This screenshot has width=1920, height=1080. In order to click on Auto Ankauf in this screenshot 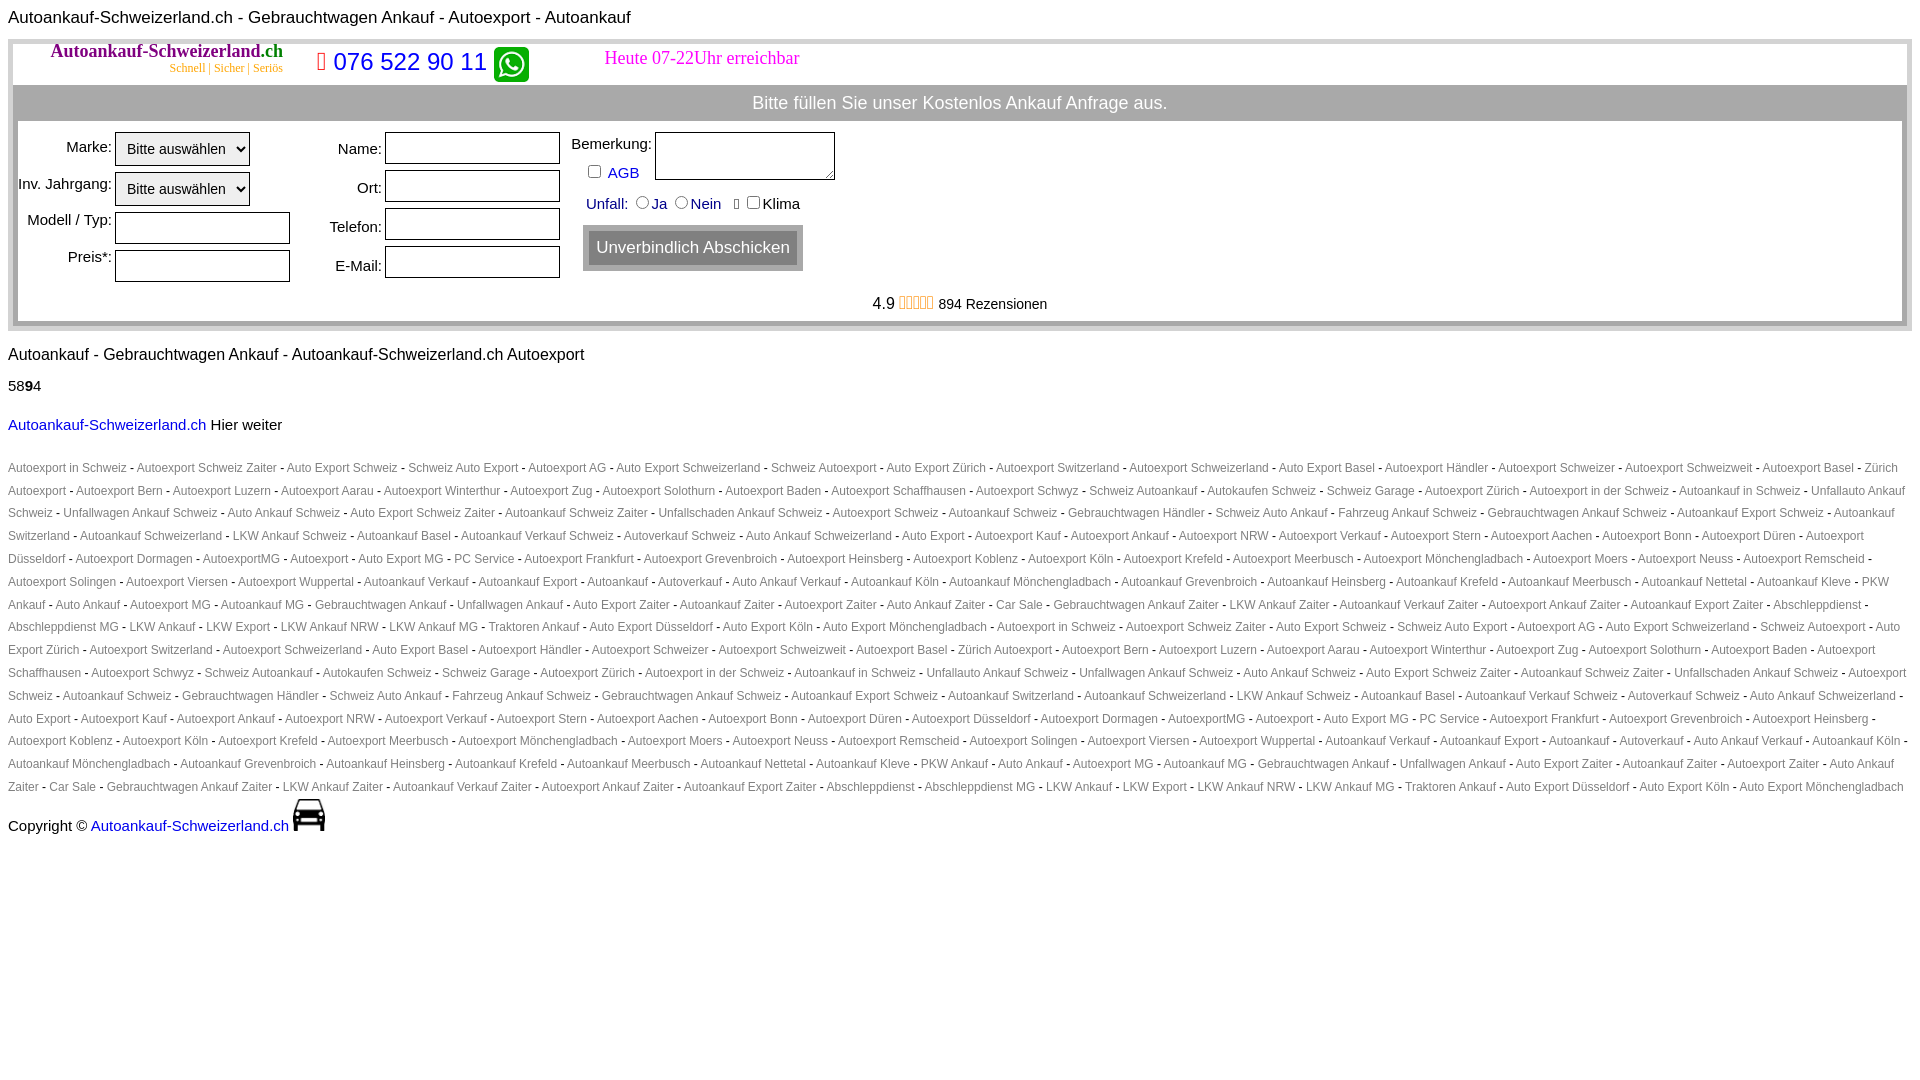, I will do `click(1030, 764)`.